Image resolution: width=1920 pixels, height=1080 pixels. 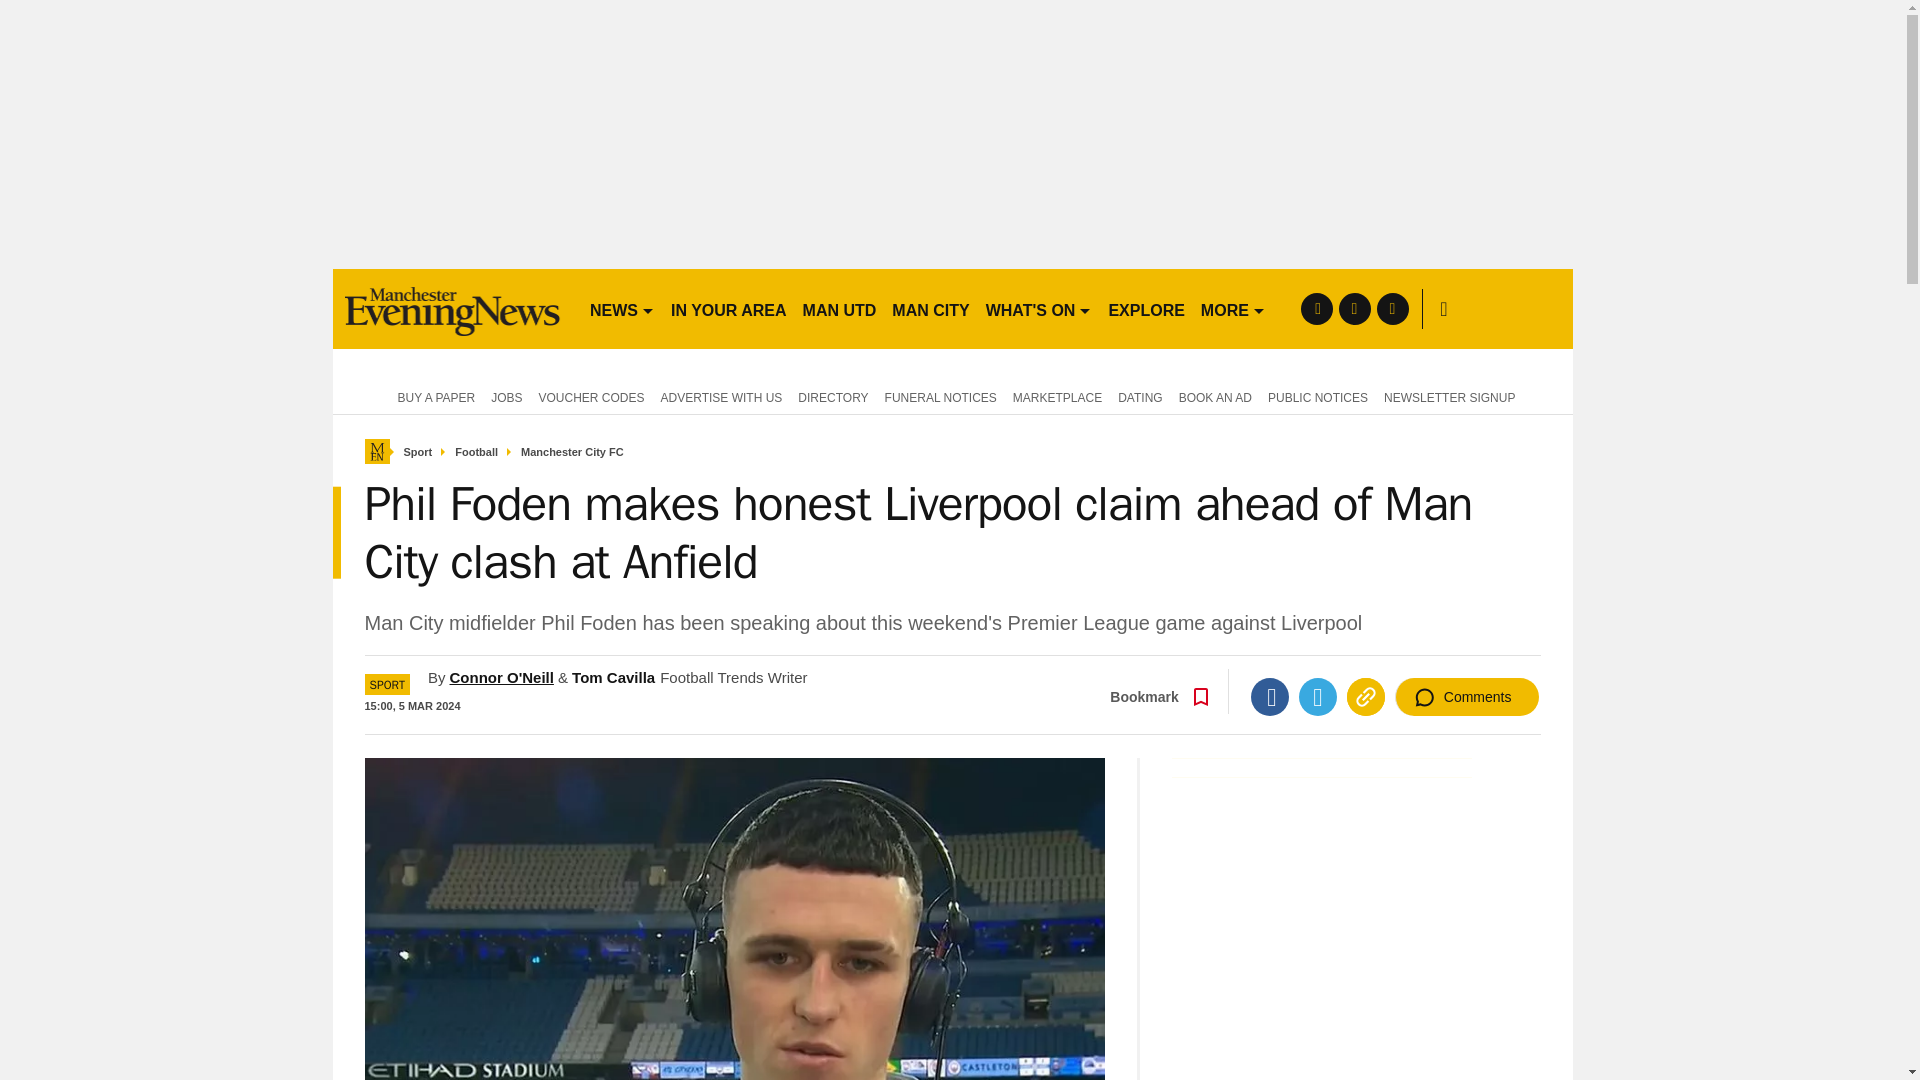 I want to click on Facebook, so click(x=1270, y=697).